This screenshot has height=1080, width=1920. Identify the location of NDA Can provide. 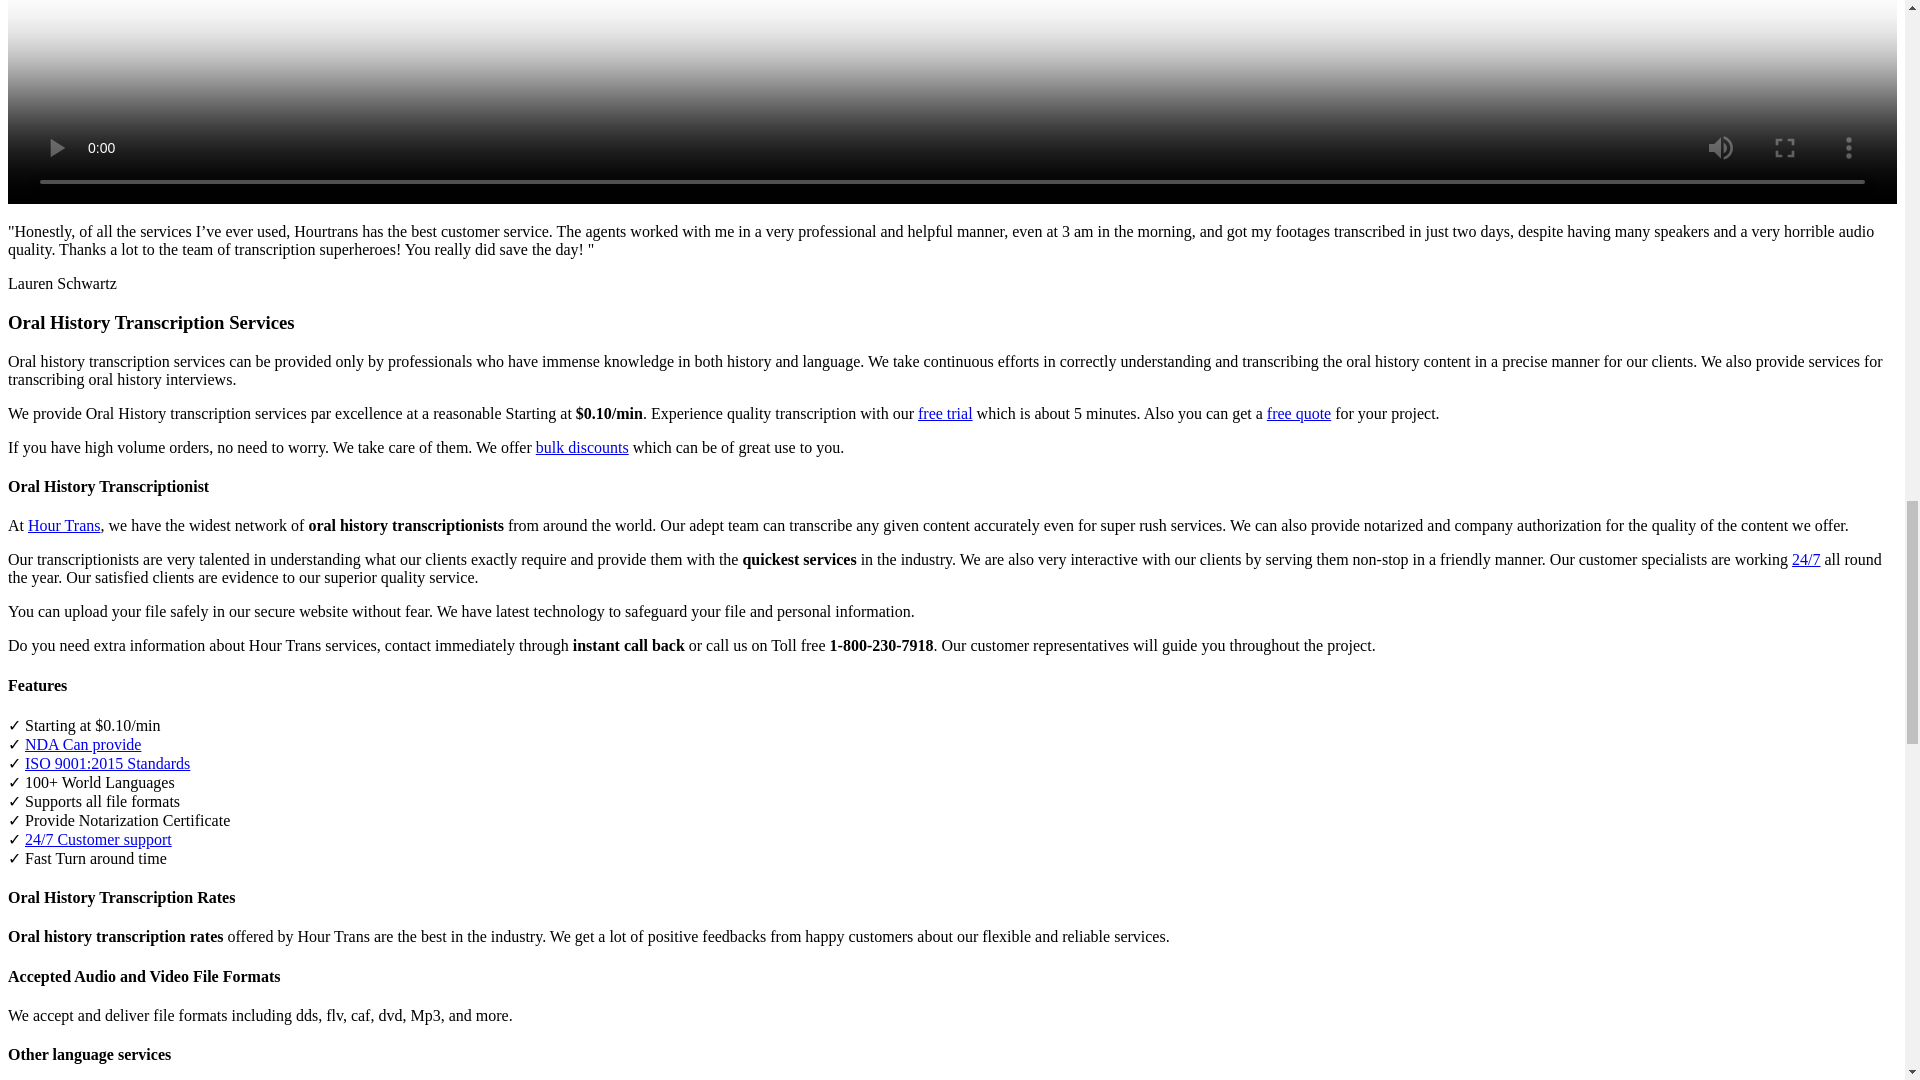
(82, 744).